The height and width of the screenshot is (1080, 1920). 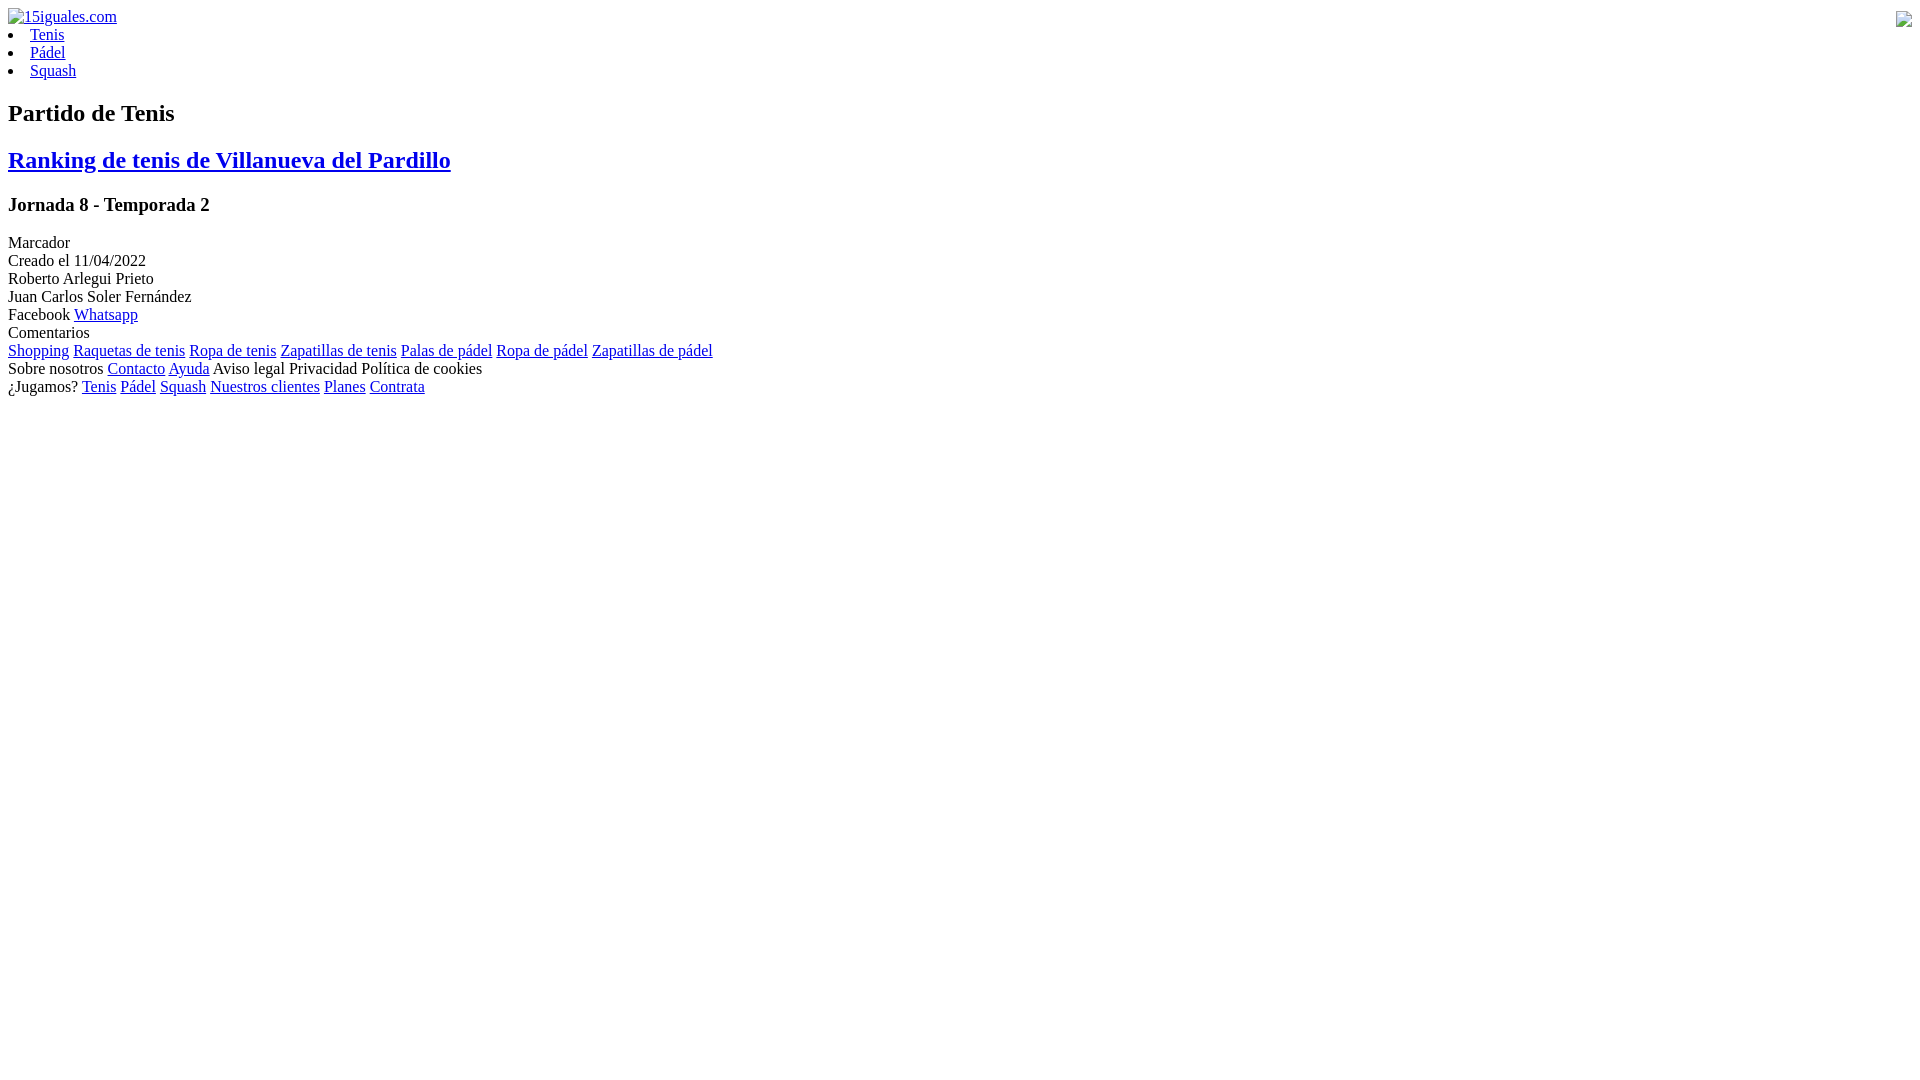 What do you see at coordinates (249, 368) in the screenshot?
I see `Aviso legal` at bounding box center [249, 368].